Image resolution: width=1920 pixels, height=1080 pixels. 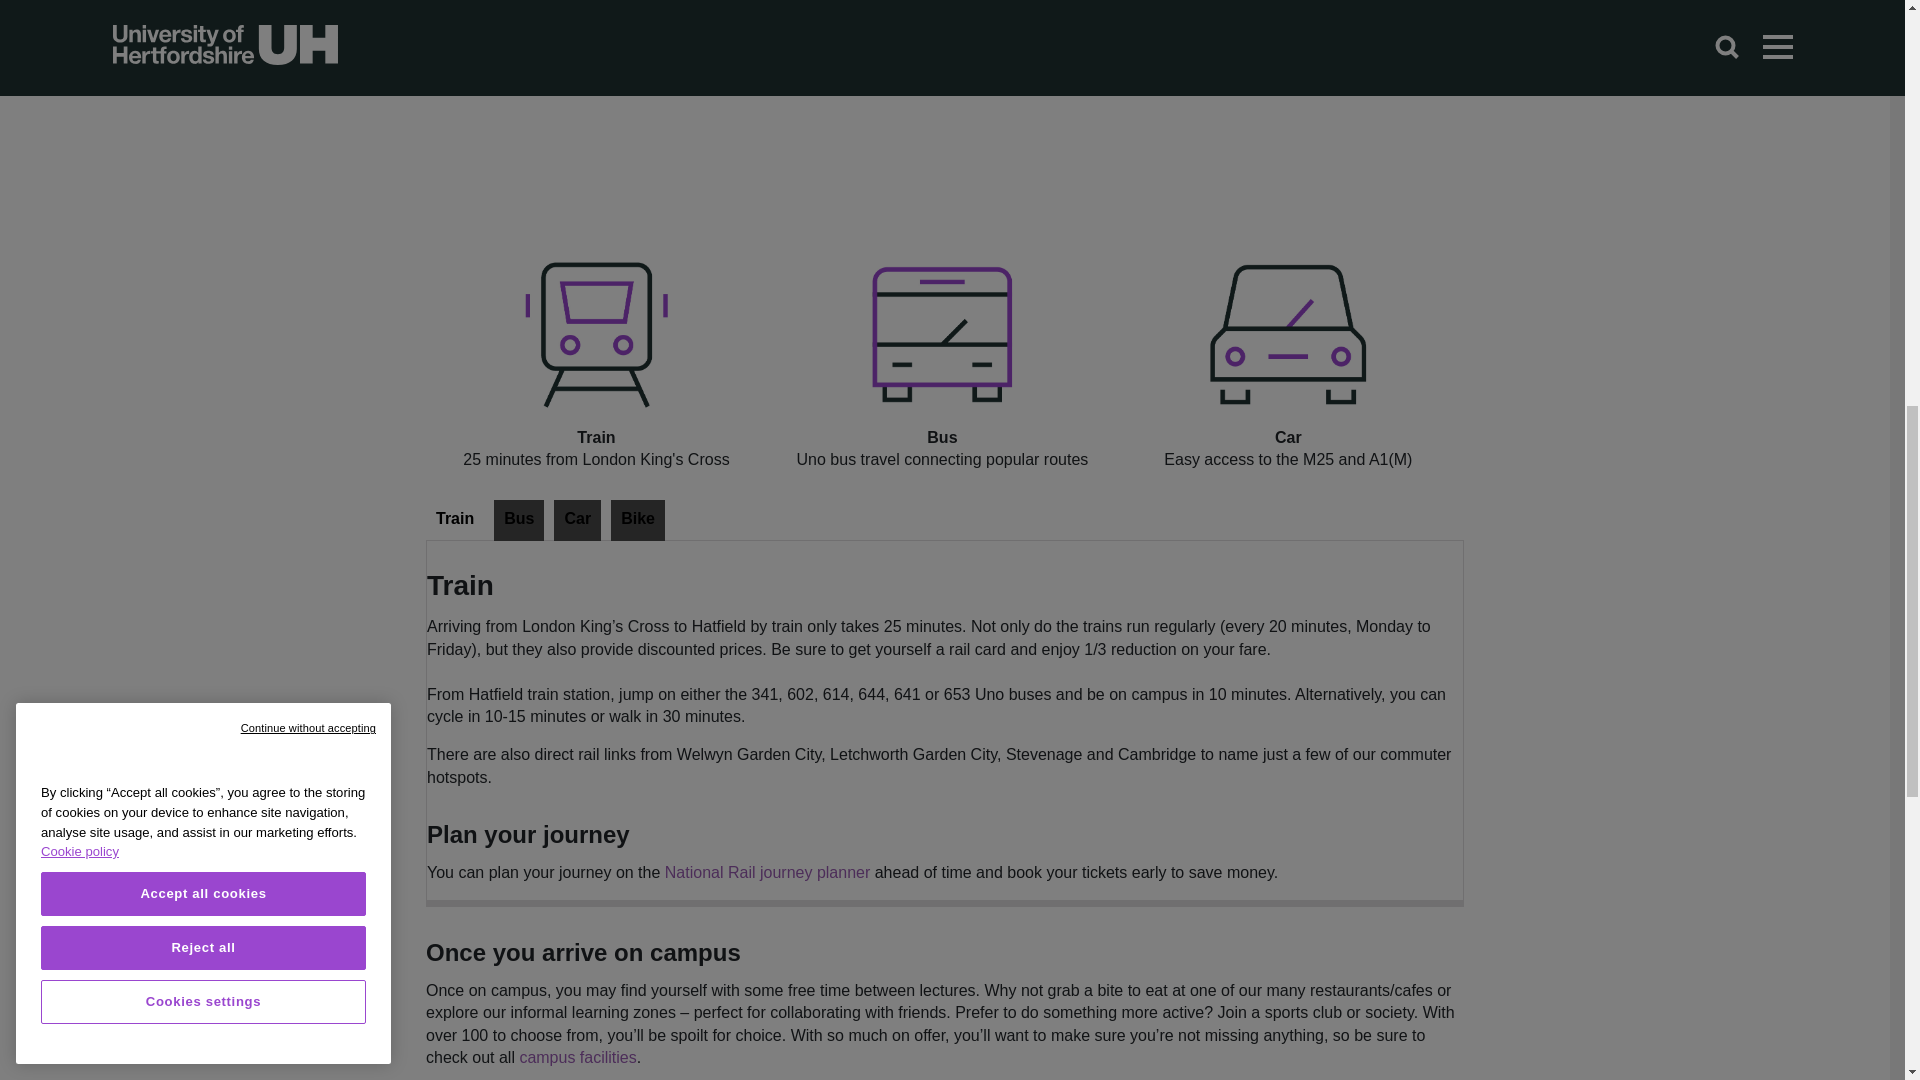 What do you see at coordinates (576, 1056) in the screenshot?
I see `Campus facilities` at bounding box center [576, 1056].